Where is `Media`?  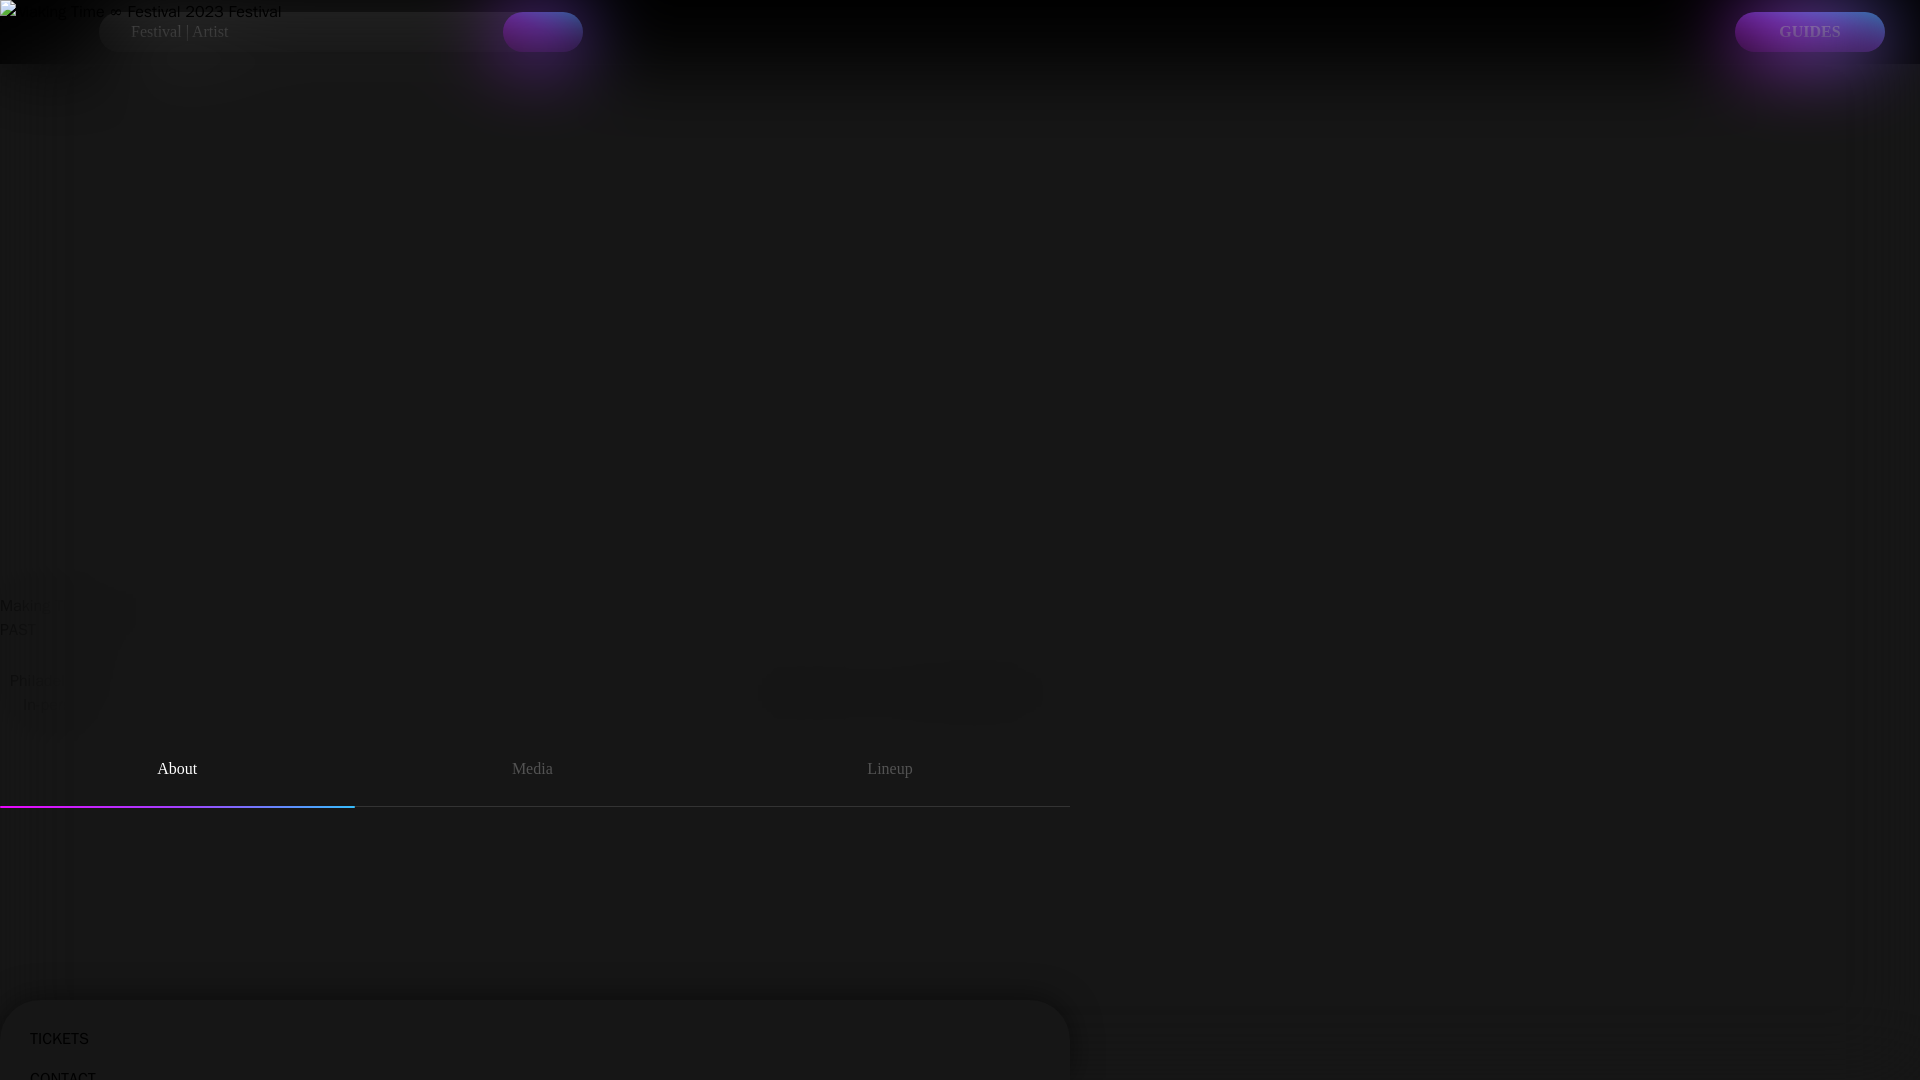 Media is located at coordinates (68, 900).